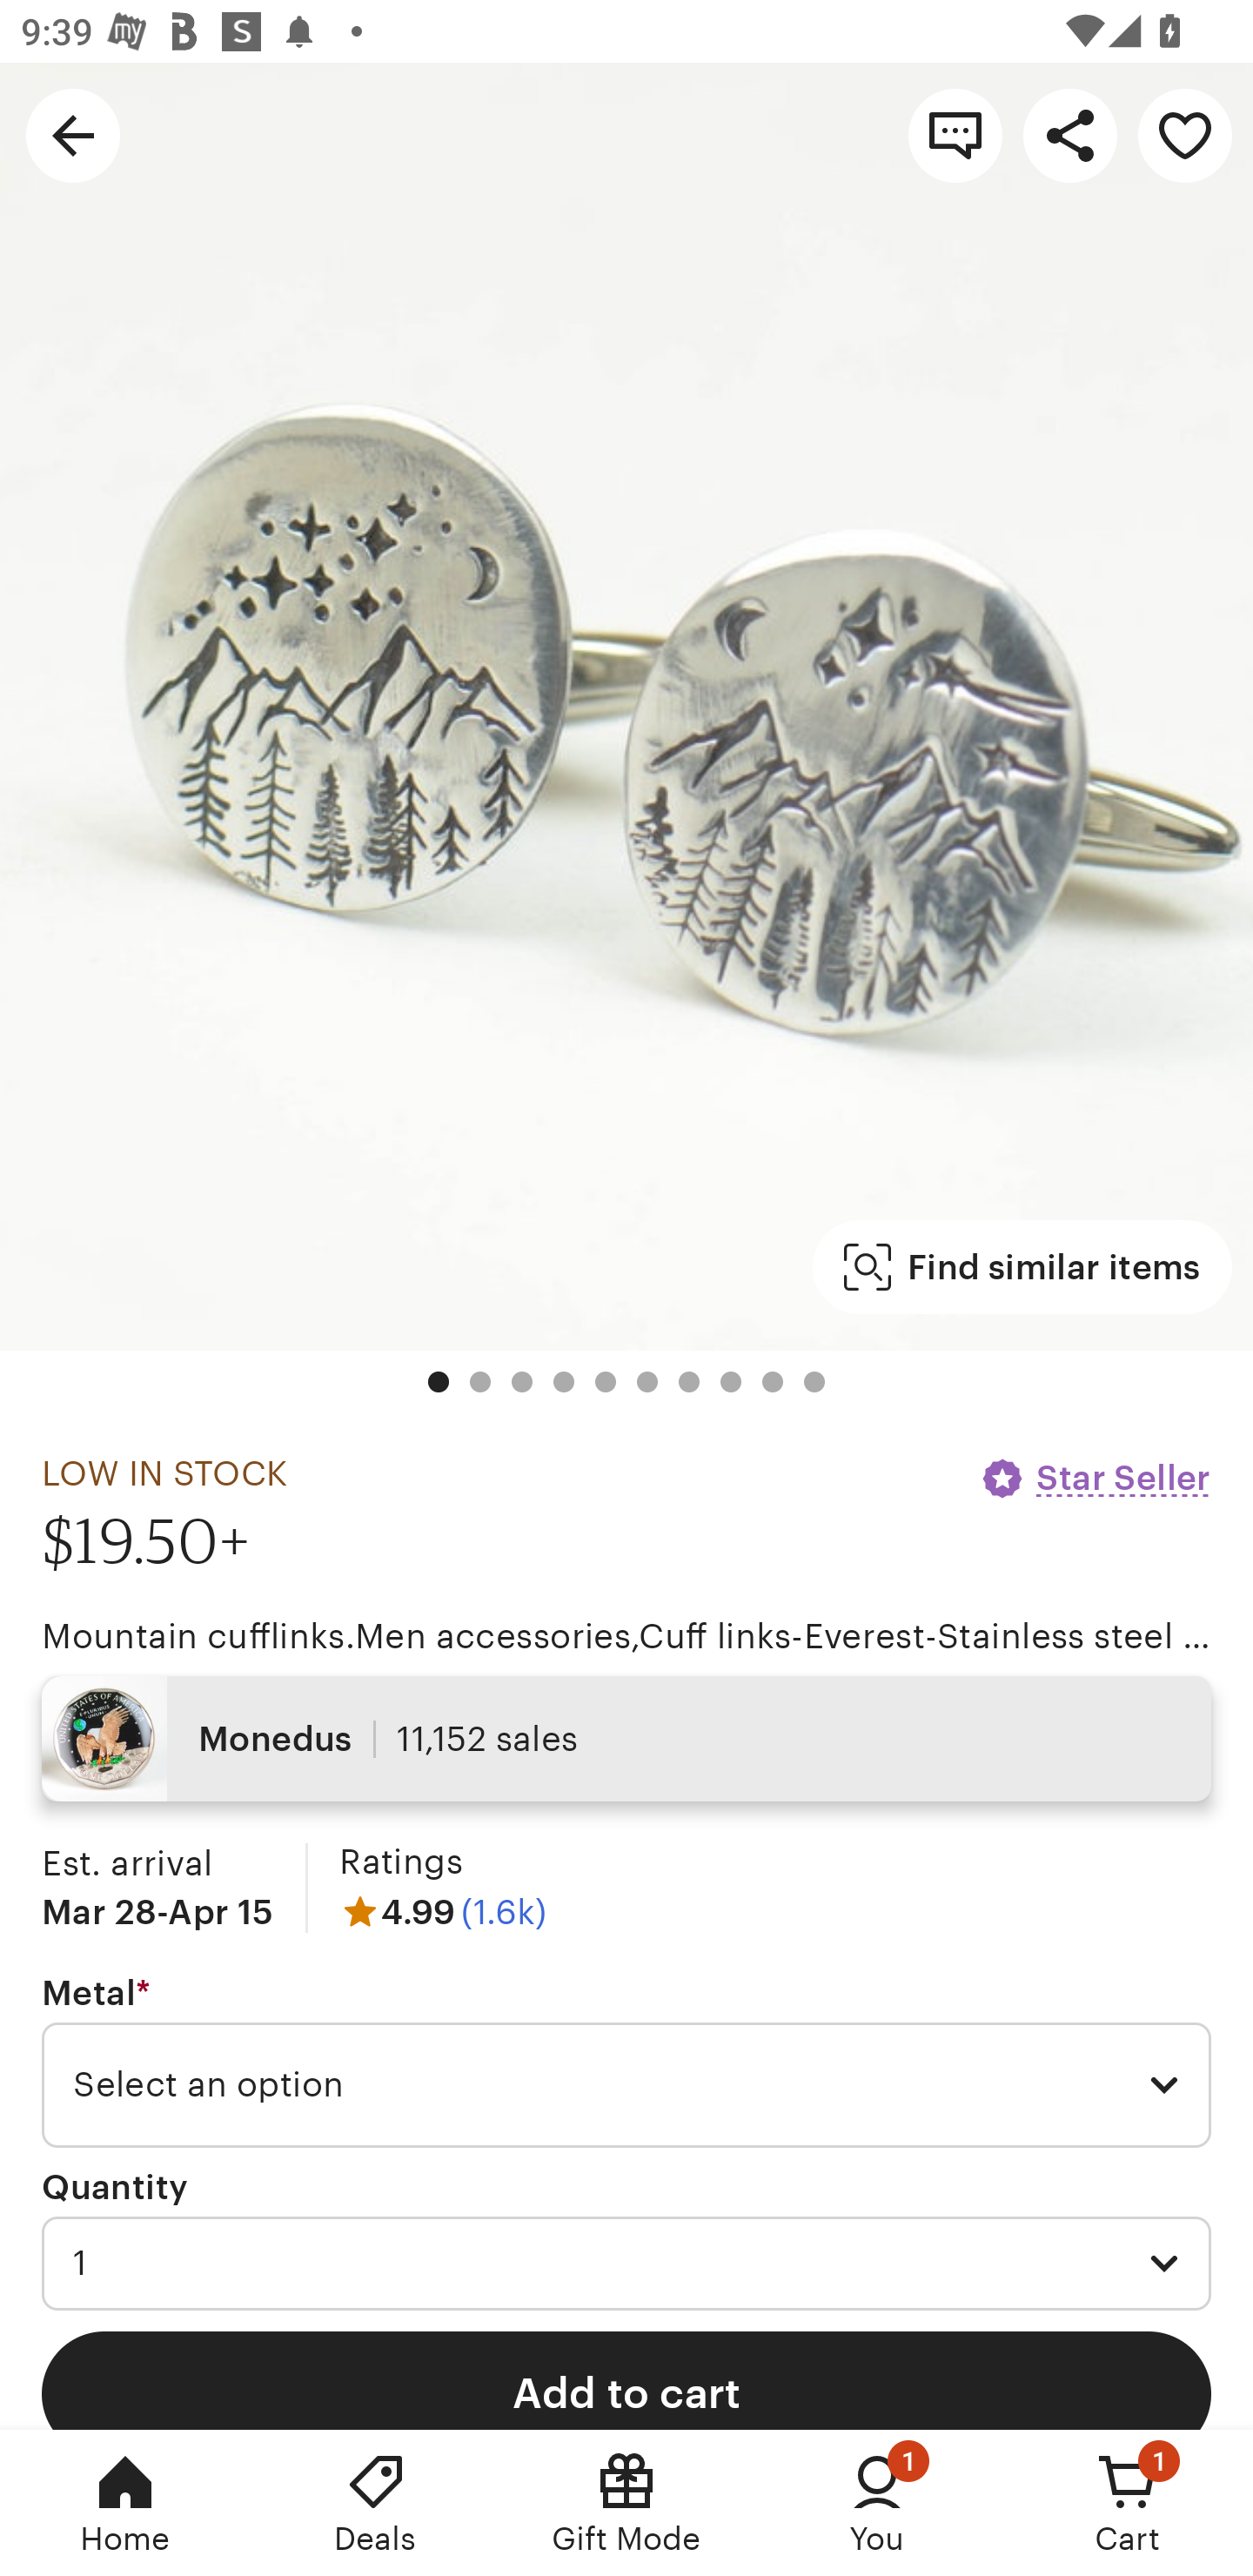 The width and height of the screenshot is (1253, 2576). Describe the element at coordinates (444, 1911) in the screenshot. I see `4.99 (1.6k)` at that location.